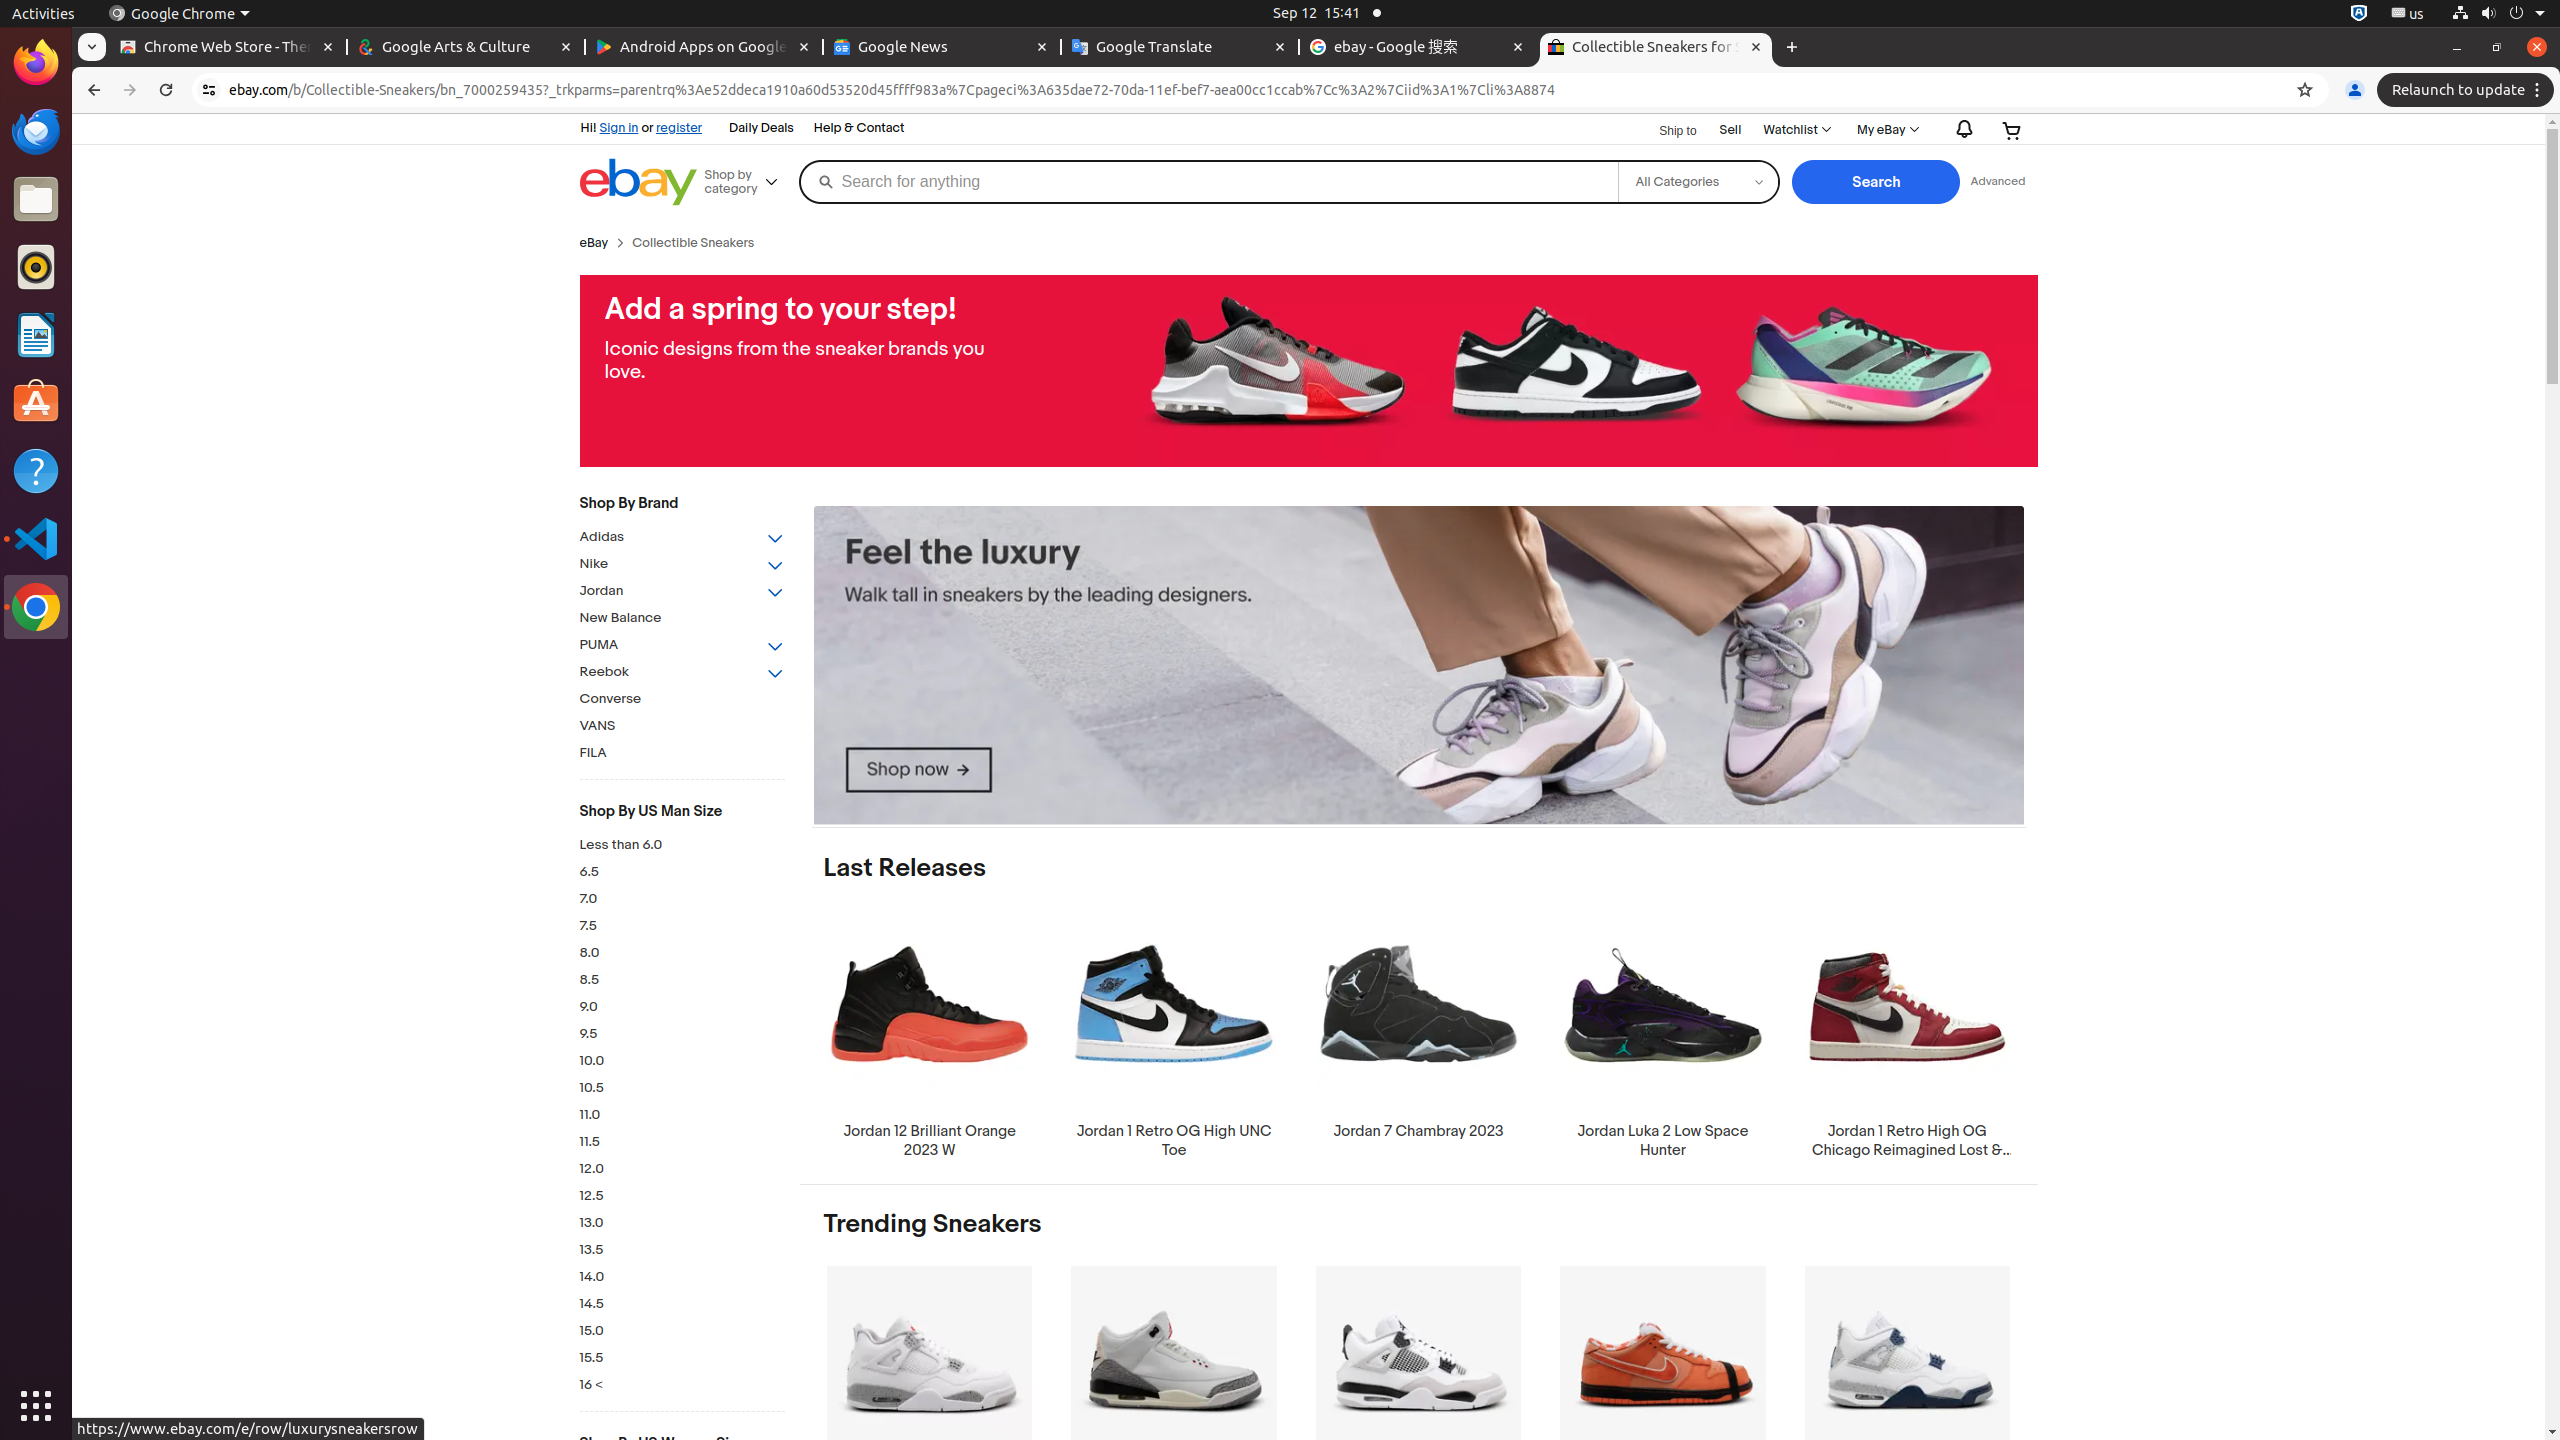  What do you see at coordinates (2305, 90) in the screenshot?
I see `Bookmark this tab` at bounding box center [2305, 90].